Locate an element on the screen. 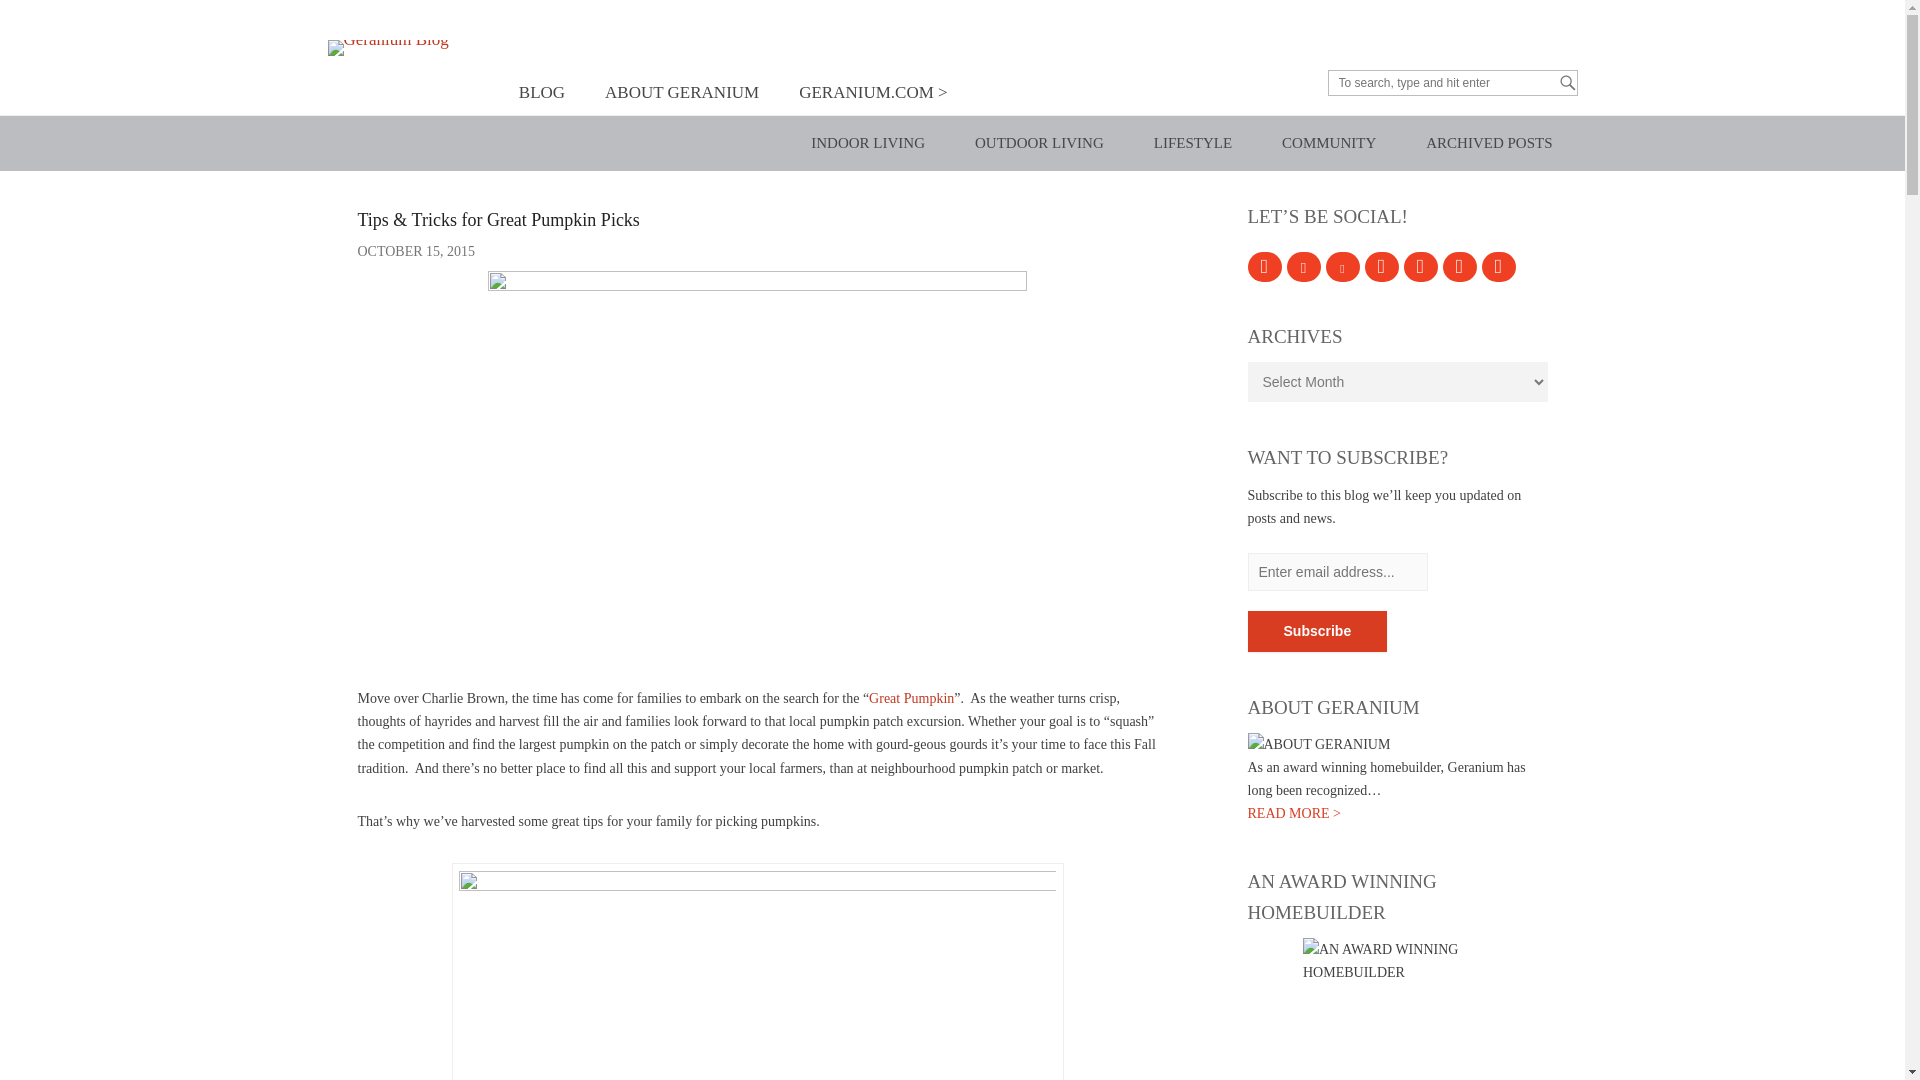 The height and width of the screenshot is (1080, 1920). BLOG is located at coordinates (542, 92).